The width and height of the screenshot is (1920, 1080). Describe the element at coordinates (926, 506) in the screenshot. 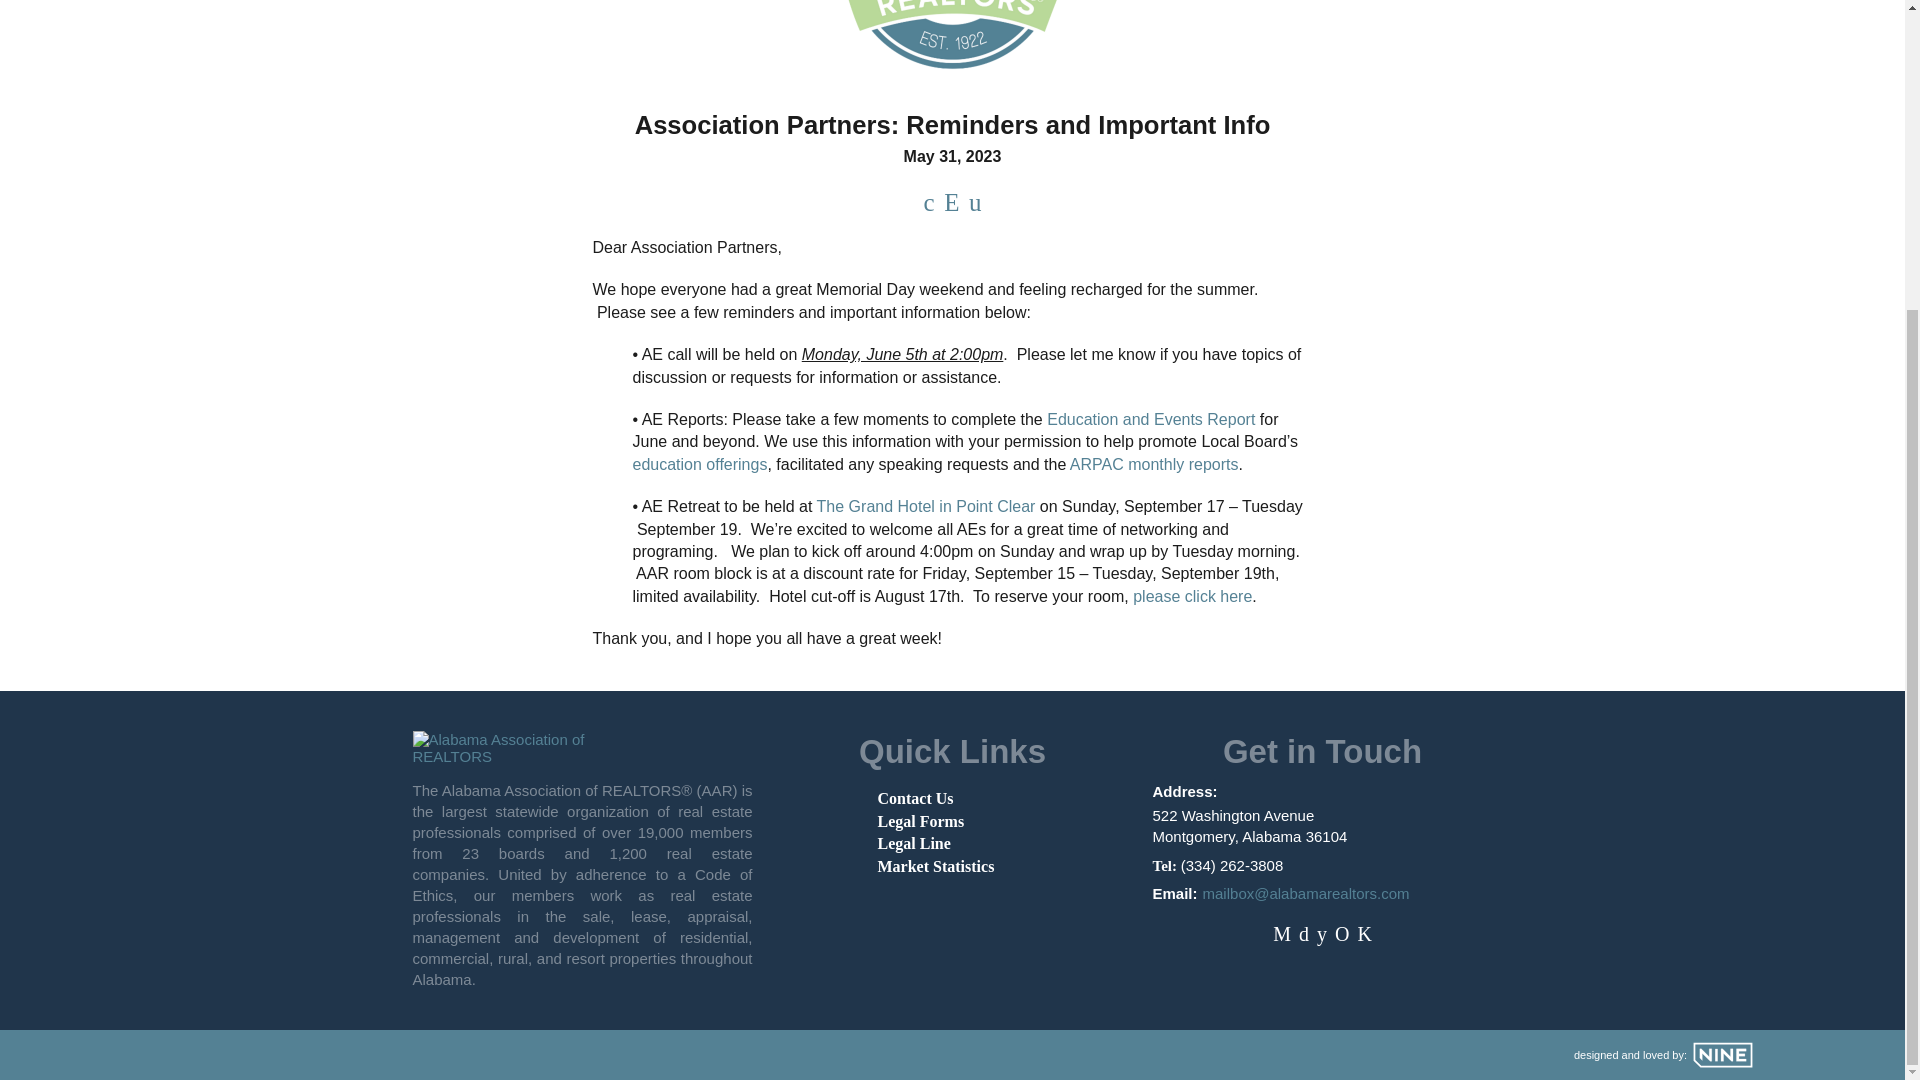

I see `The Grand Hotel in Point Clear` at that location.